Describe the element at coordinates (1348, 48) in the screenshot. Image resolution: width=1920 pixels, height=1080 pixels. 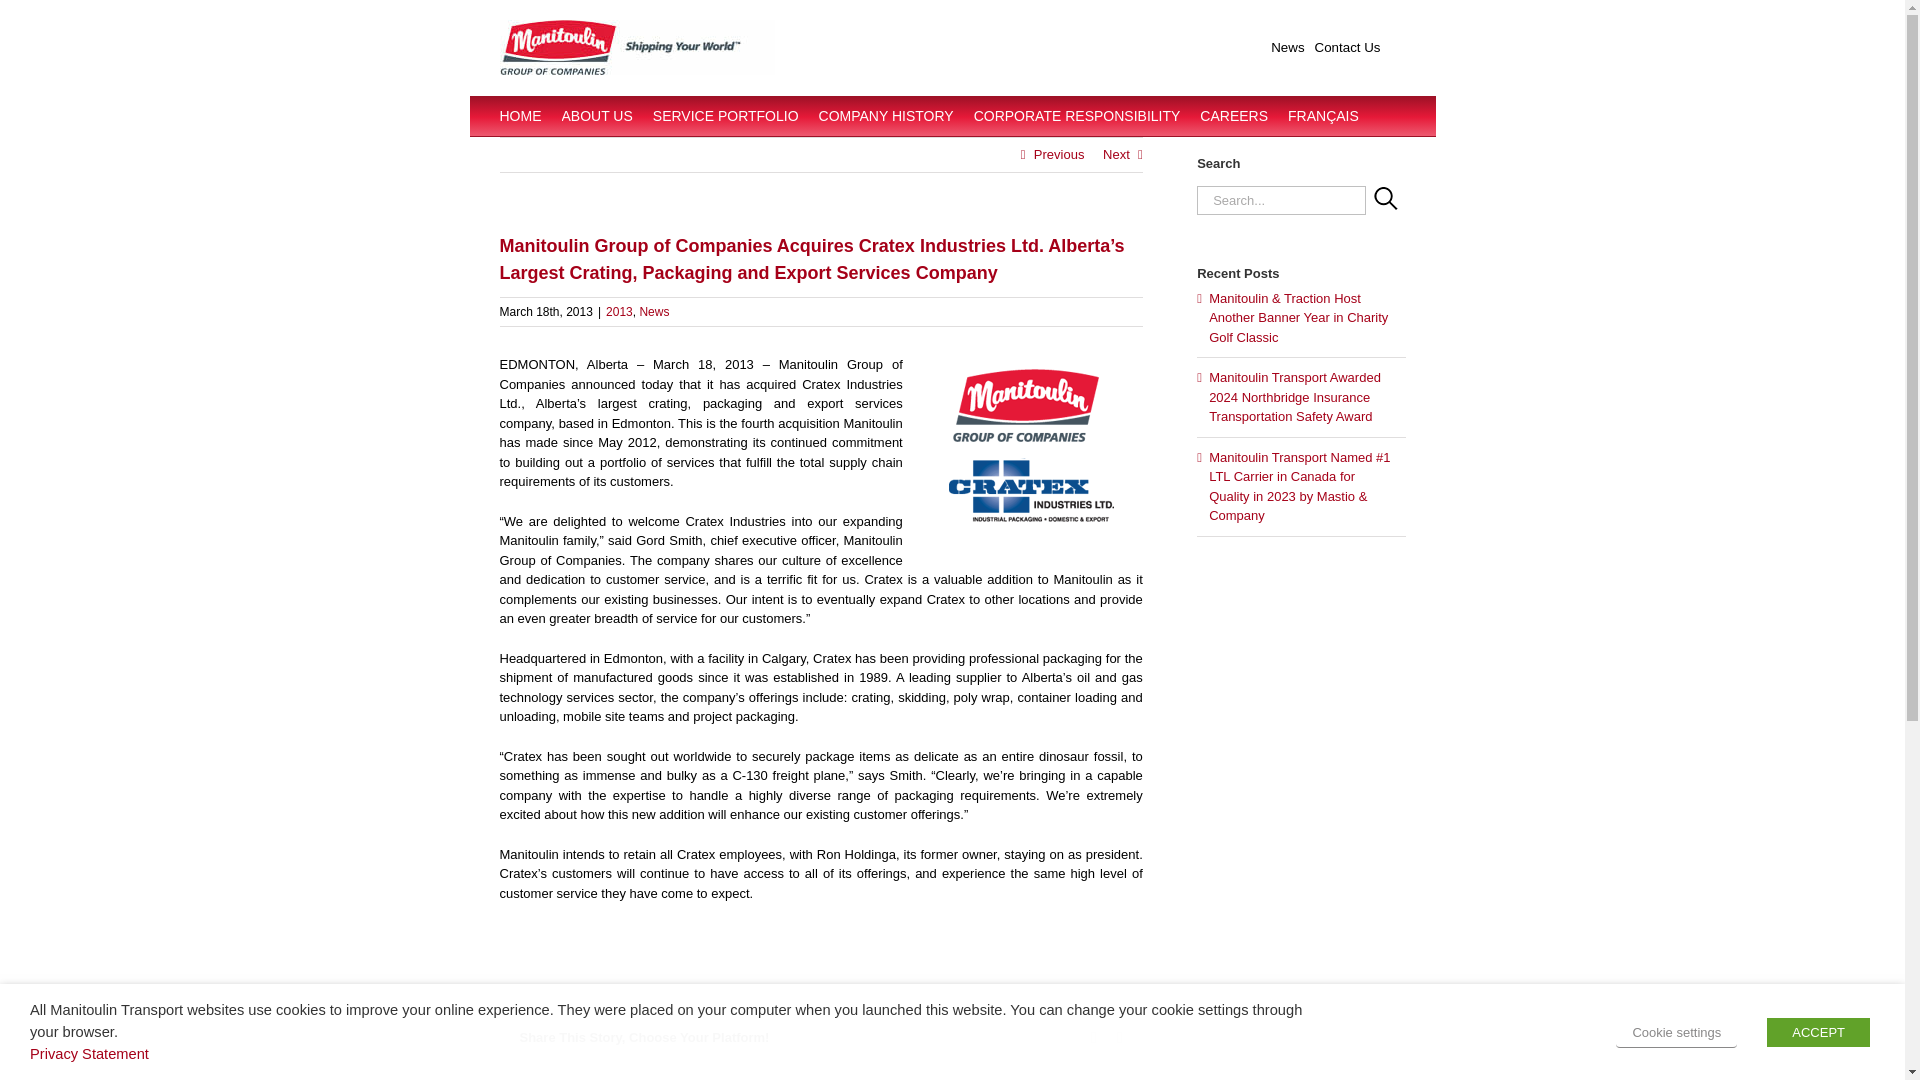
I see `Contact Us` at that location.